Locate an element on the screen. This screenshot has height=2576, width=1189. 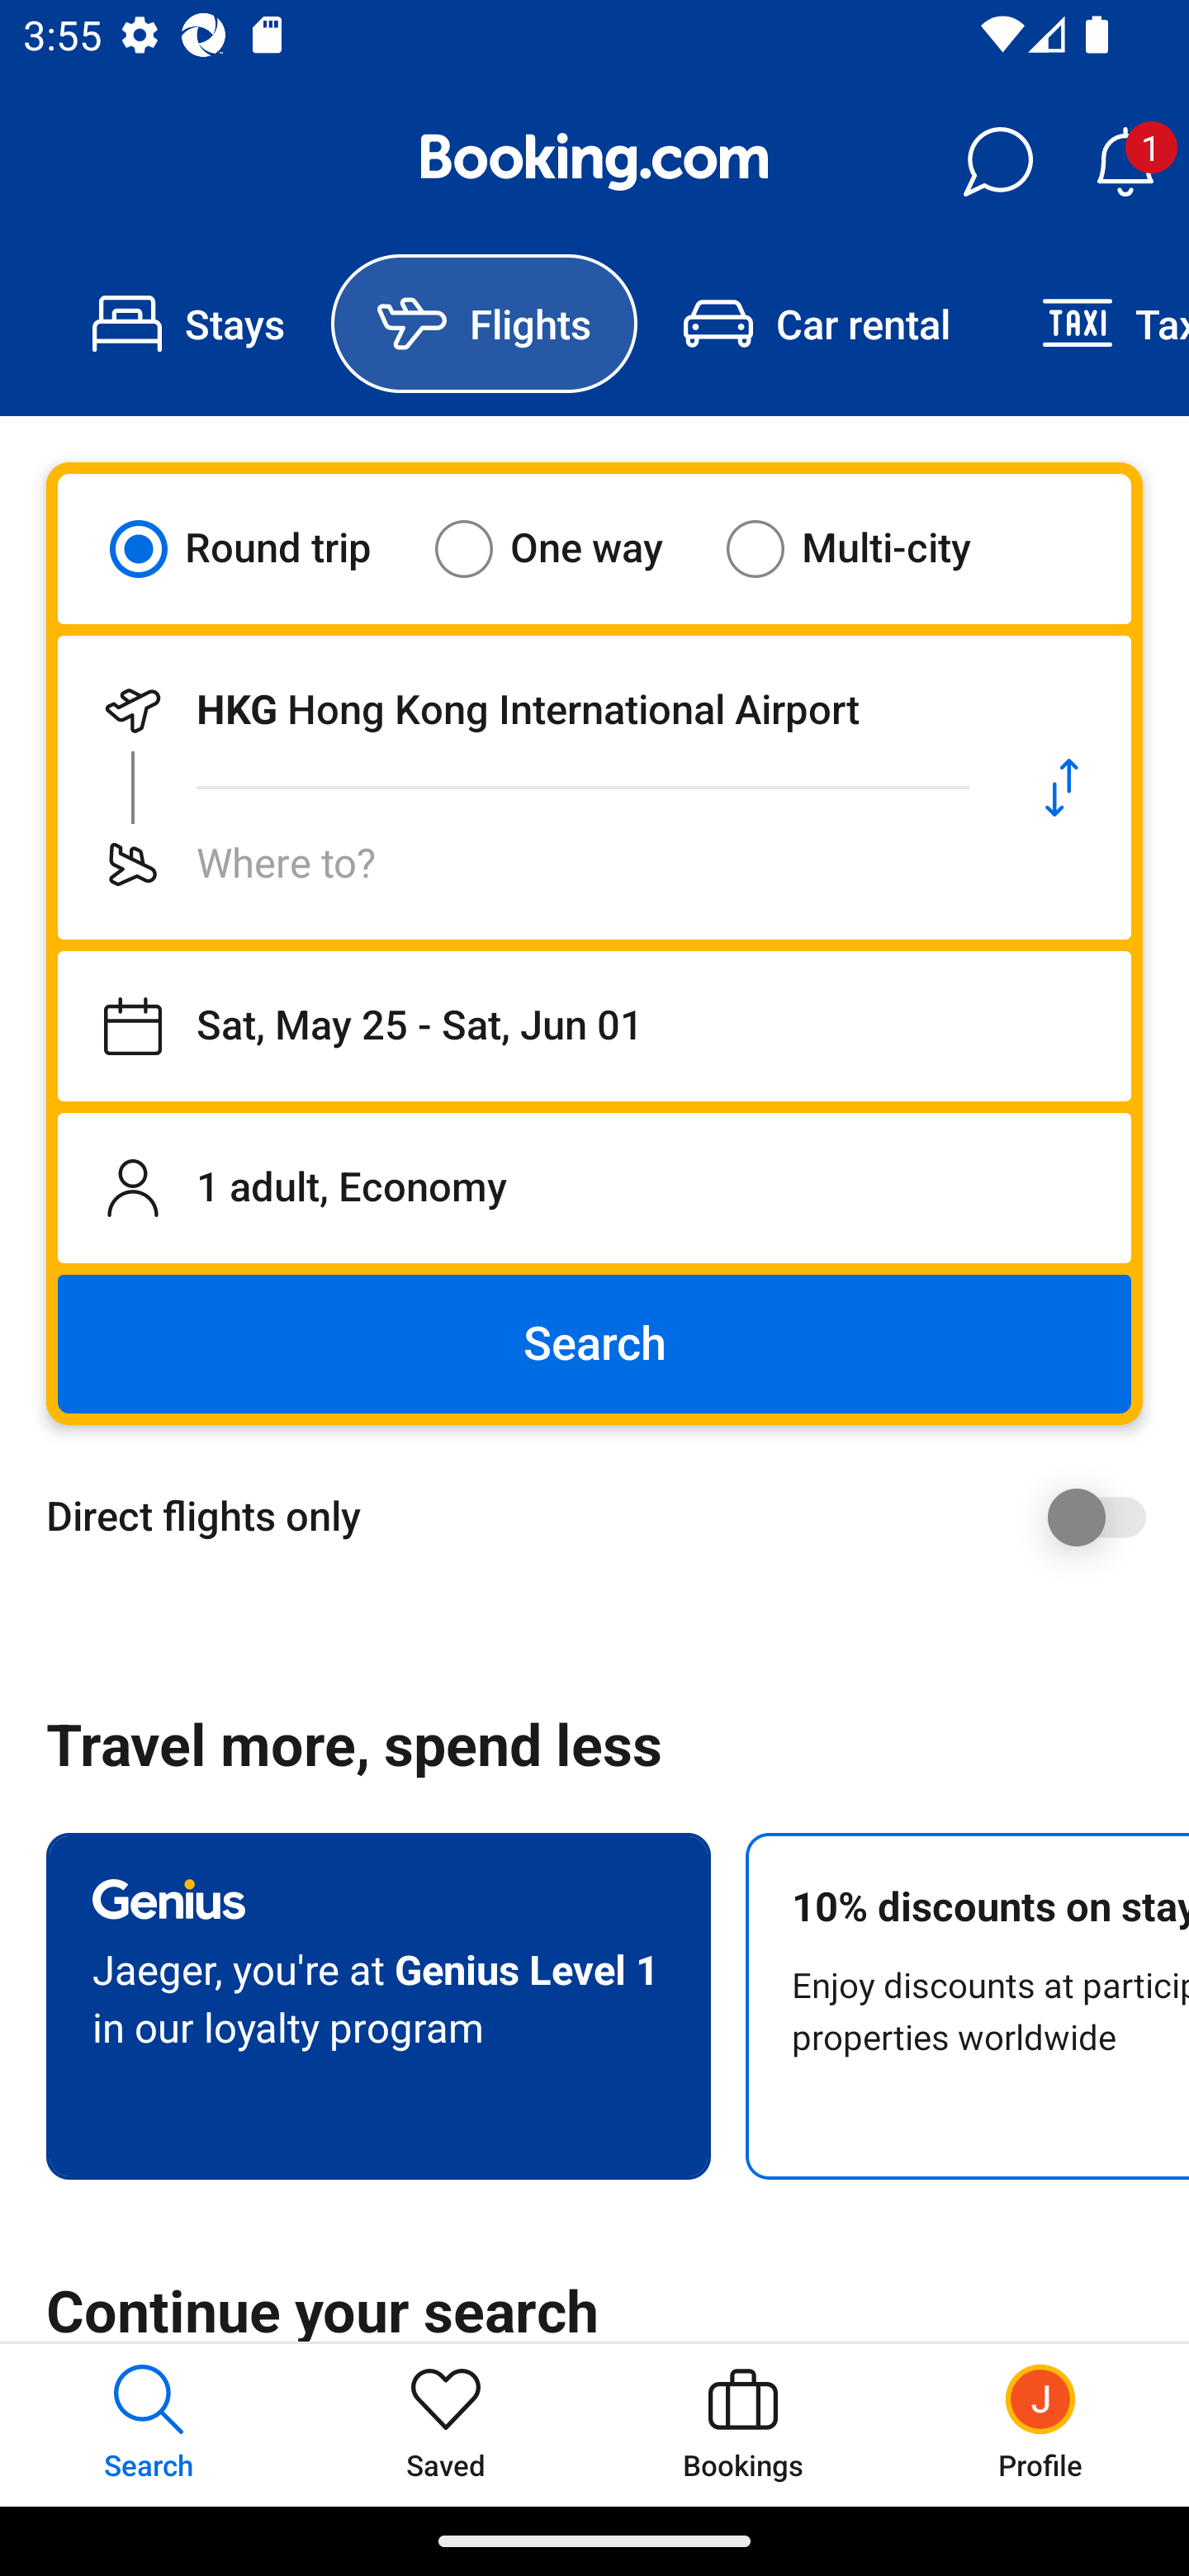
Bookings is located at coordinates (743, 2424).